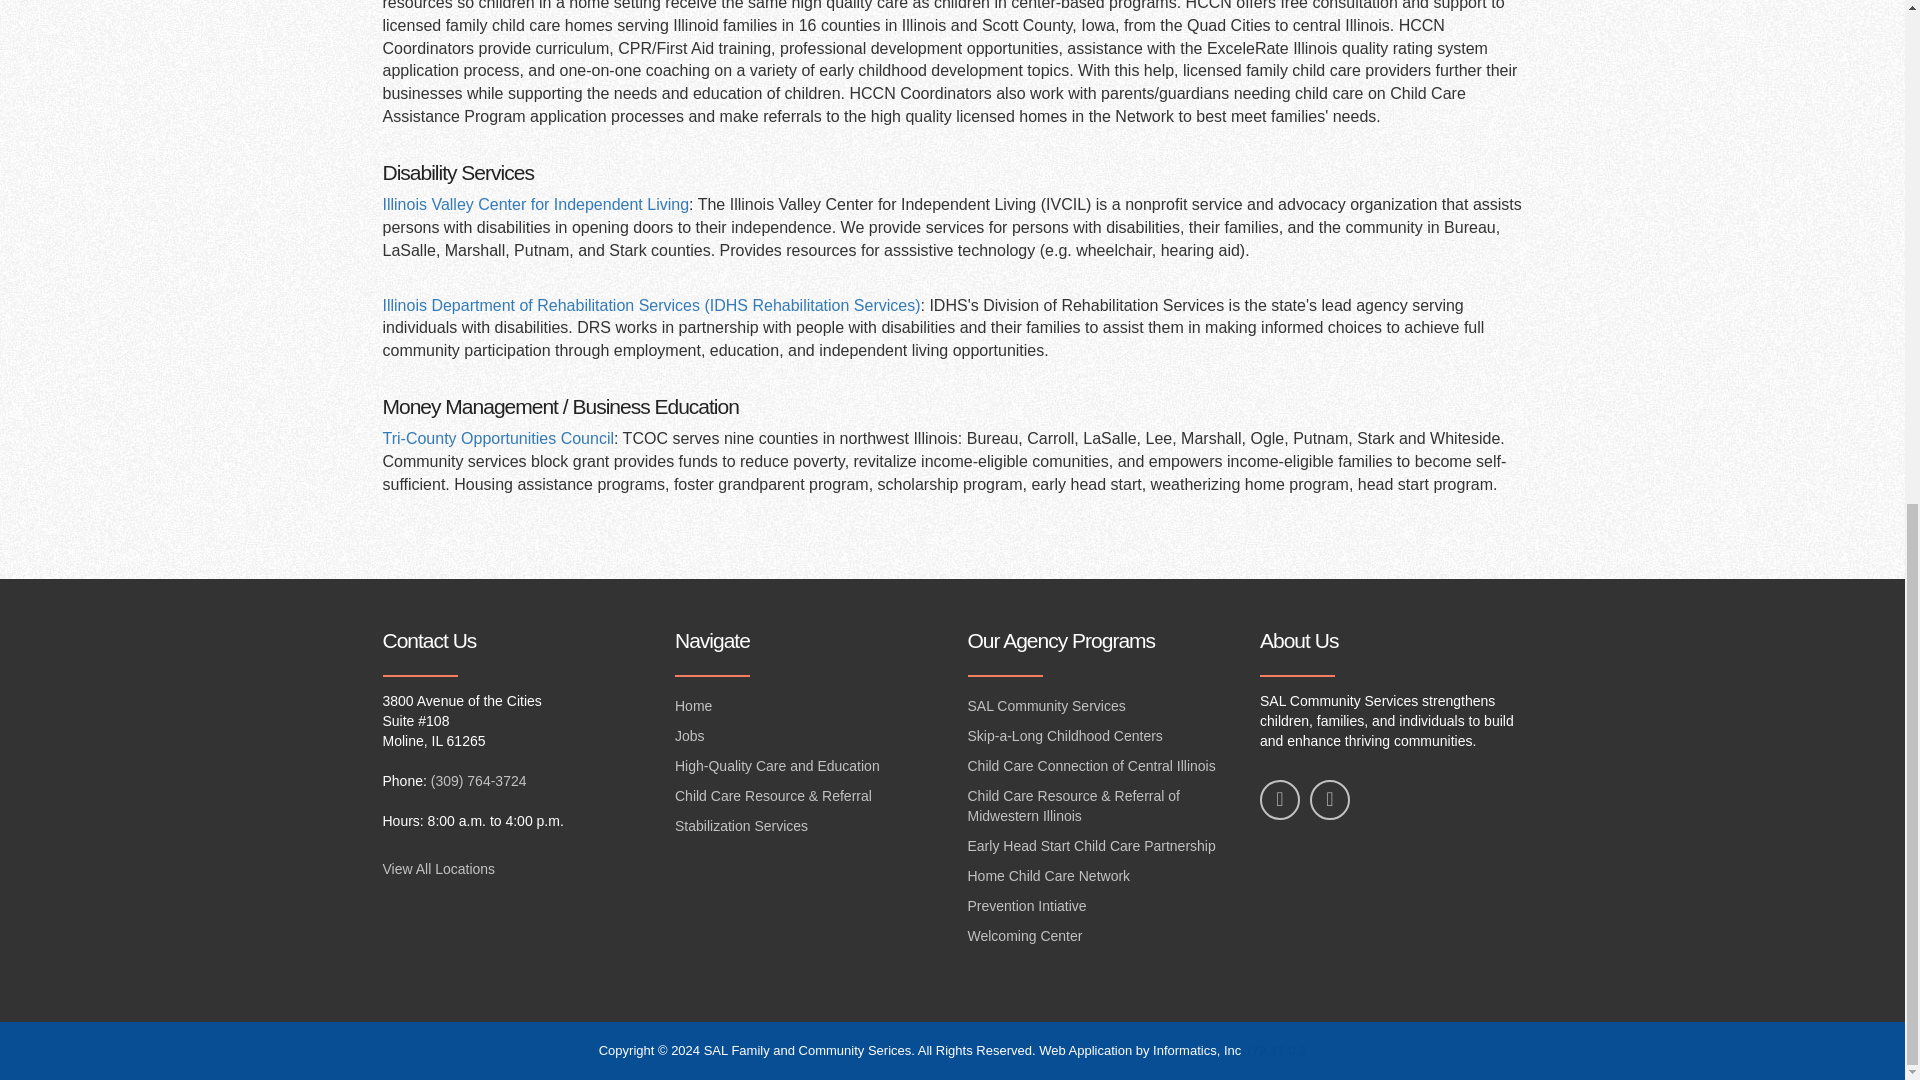 The image size is (1920, 1080). What do you see at coordinates (1098, 707) in the screenshot?
I see `SAL Community Services` at bounding box center [1098, 707].